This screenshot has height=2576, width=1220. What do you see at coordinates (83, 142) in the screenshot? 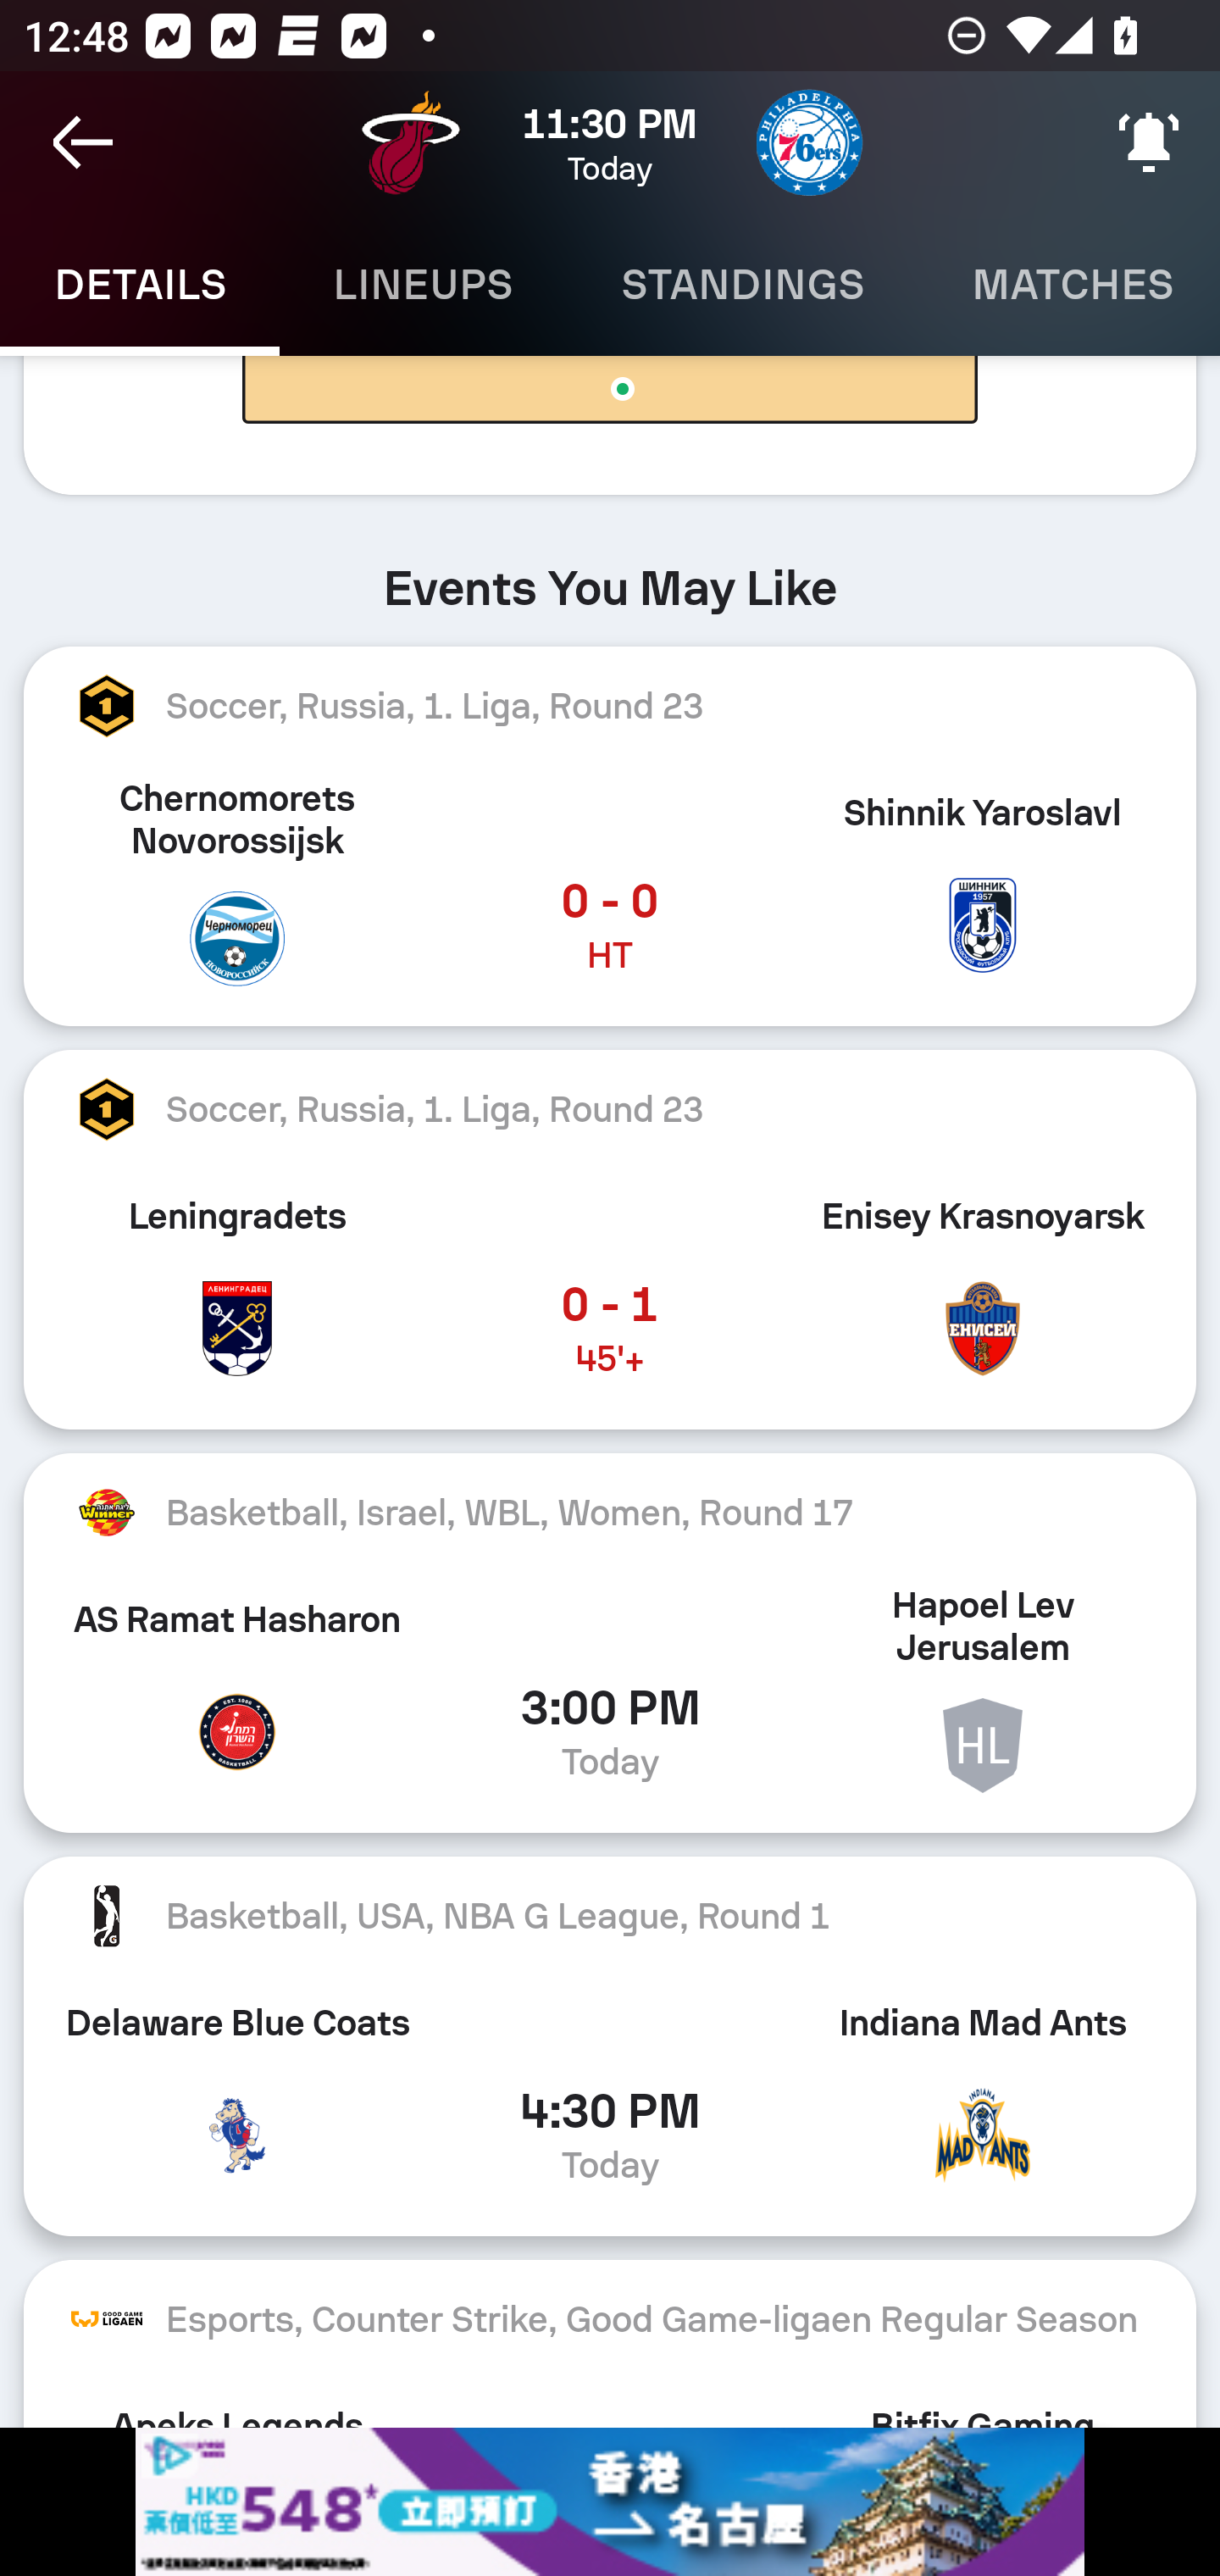
I see `Navigate up` at bounding box center [83, 142].